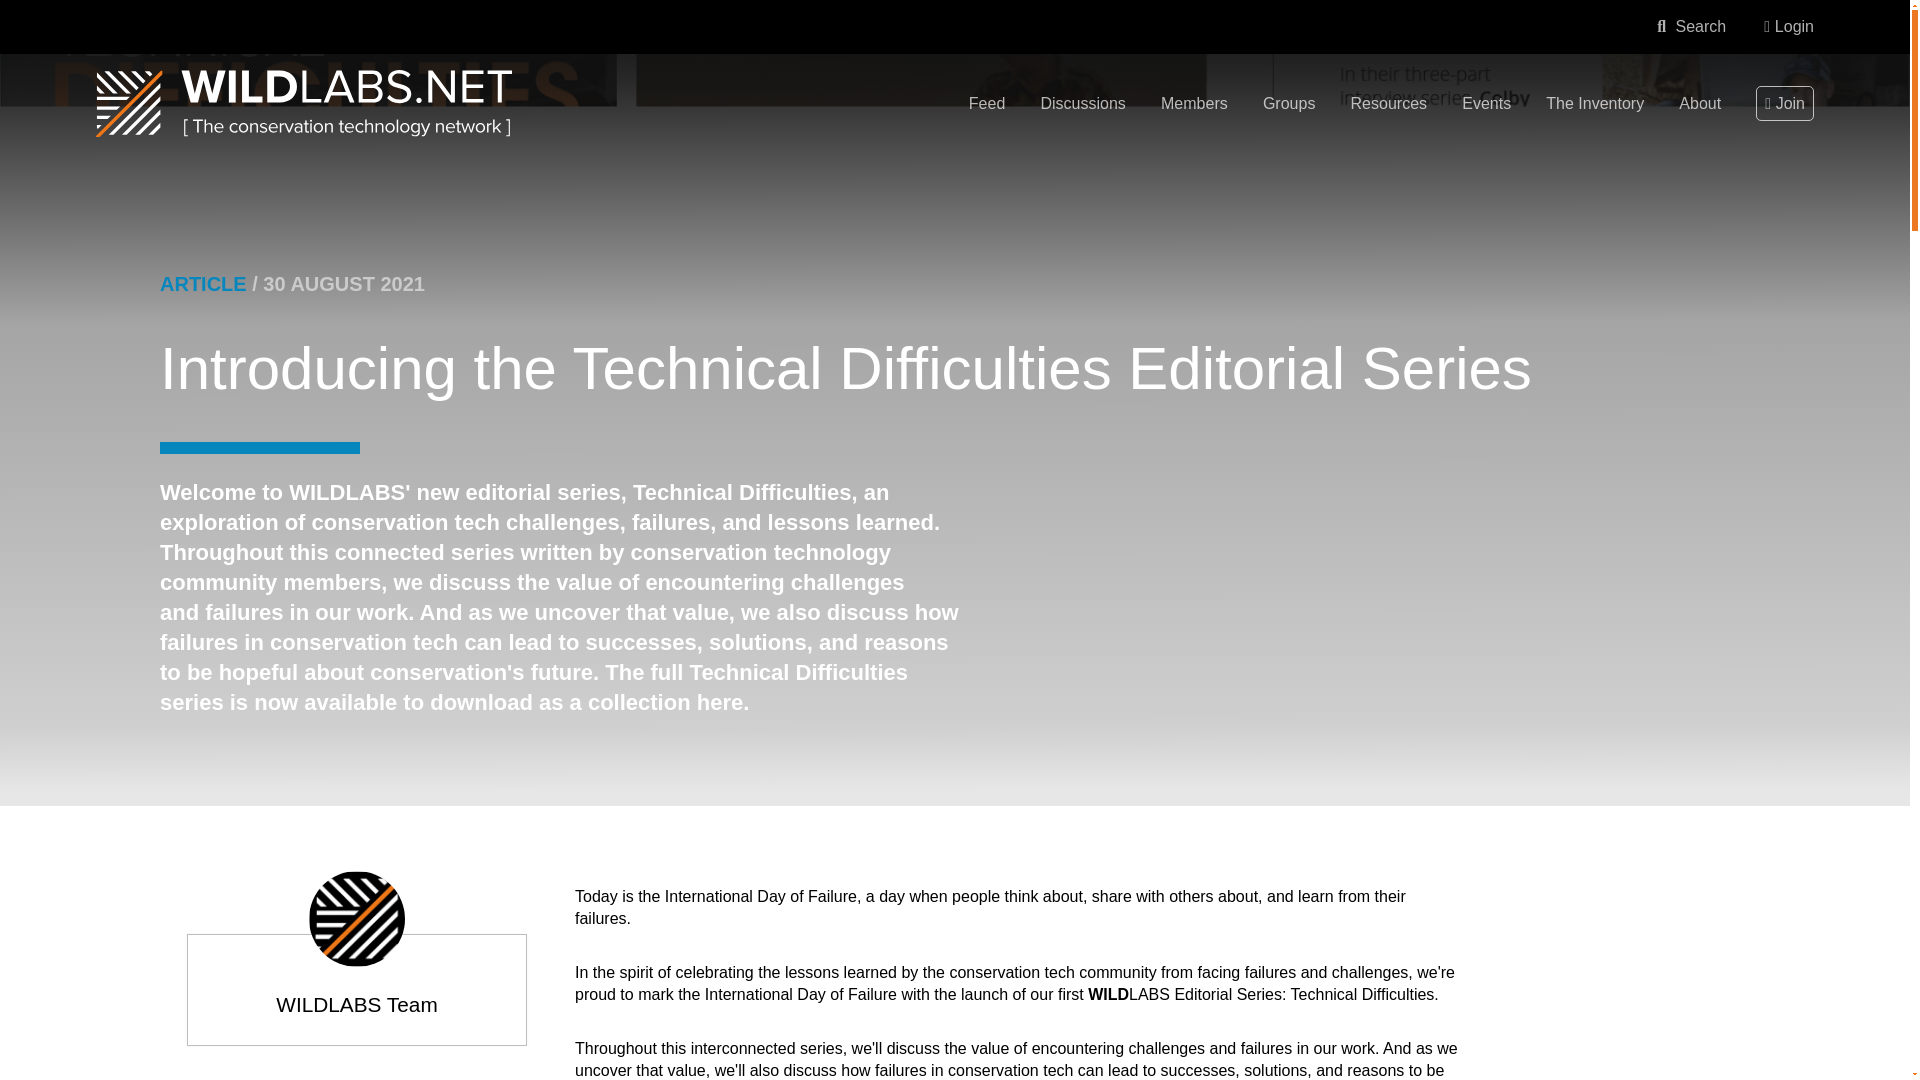  Describe the element at coordinates (986, 106) in the screenshot. I see `Feed` at that location.